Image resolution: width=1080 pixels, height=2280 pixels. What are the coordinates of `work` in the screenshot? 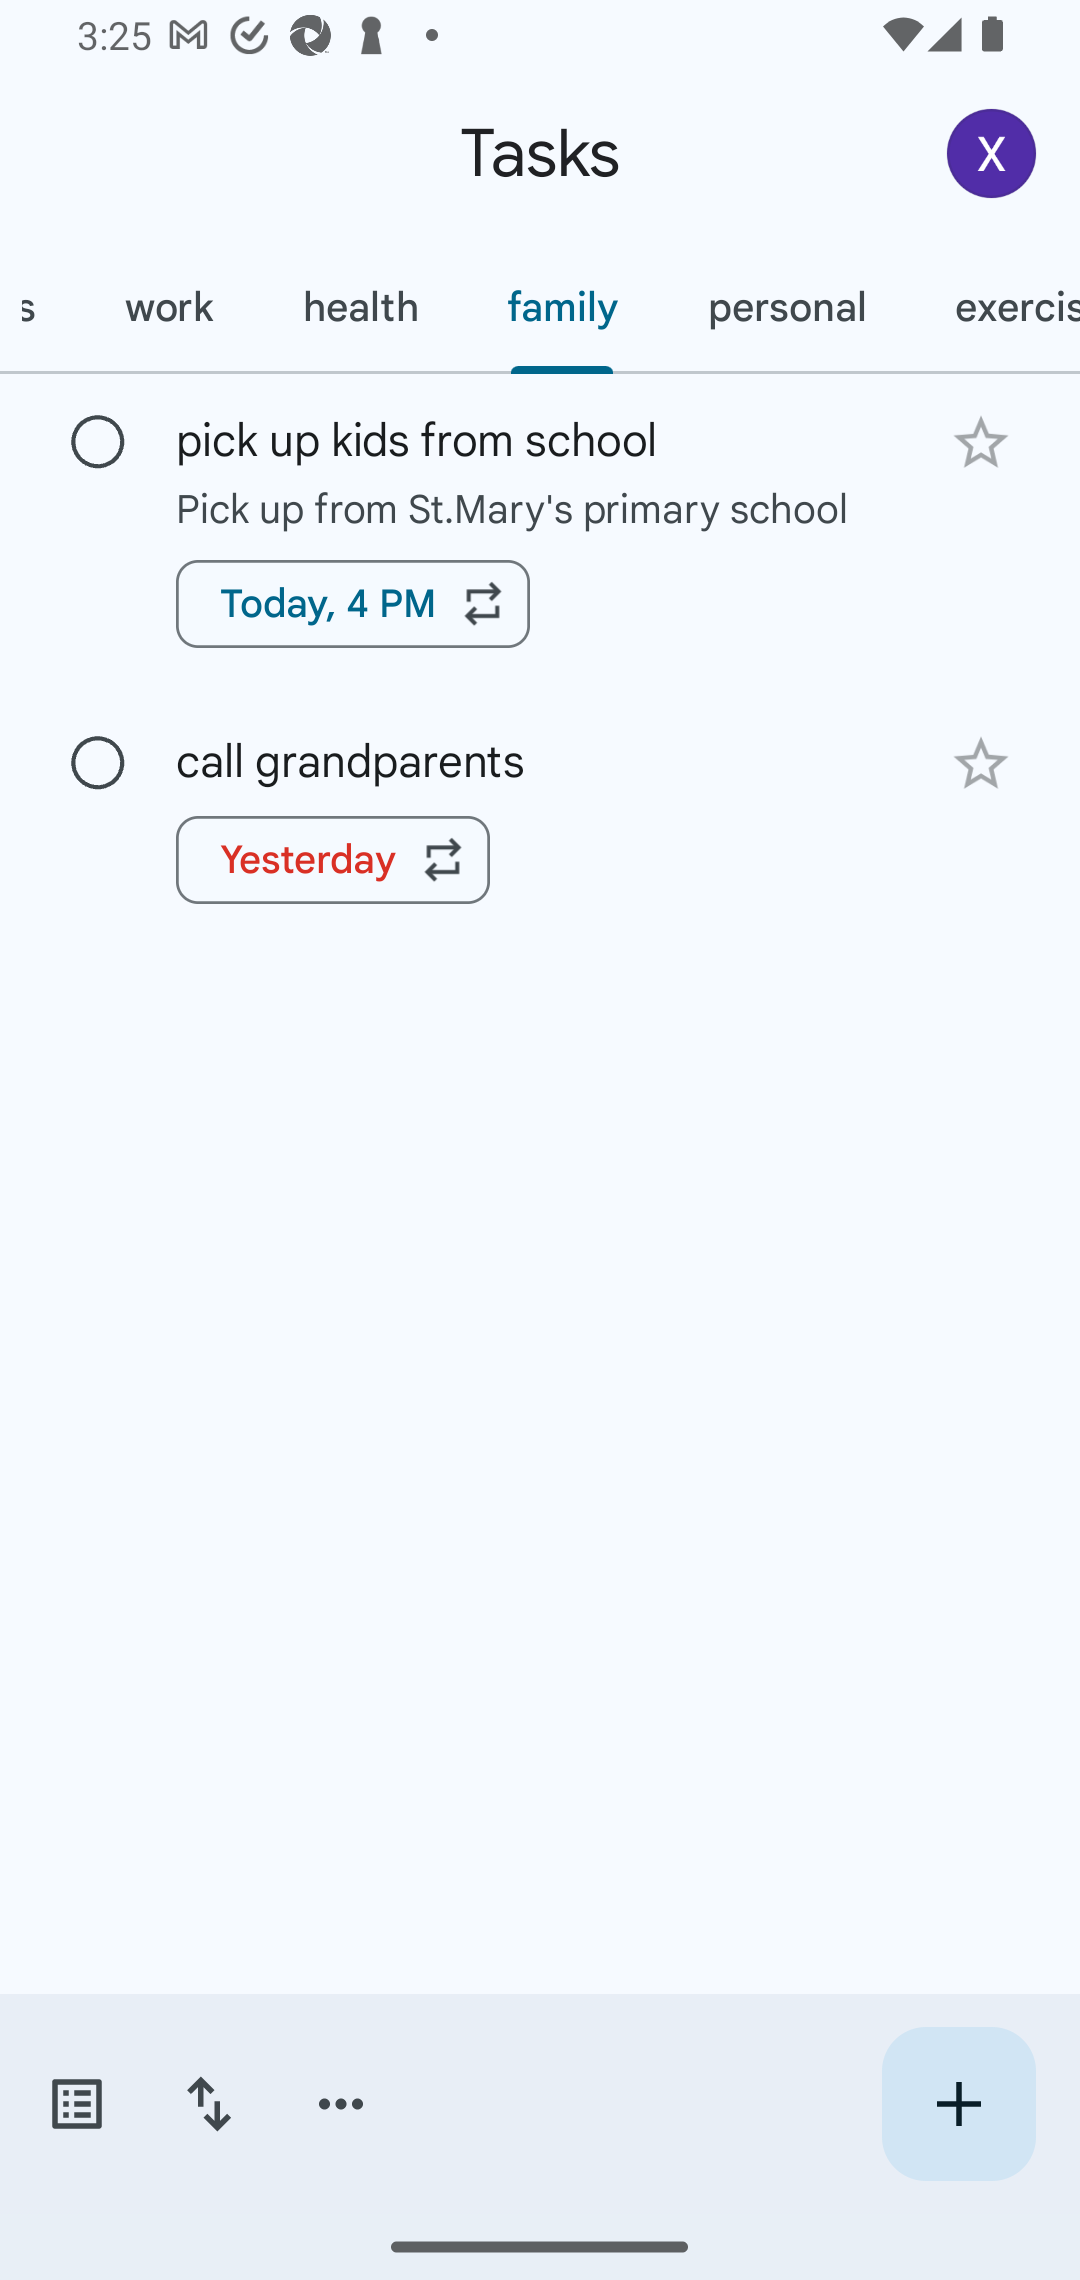 It's located at (168, 307).